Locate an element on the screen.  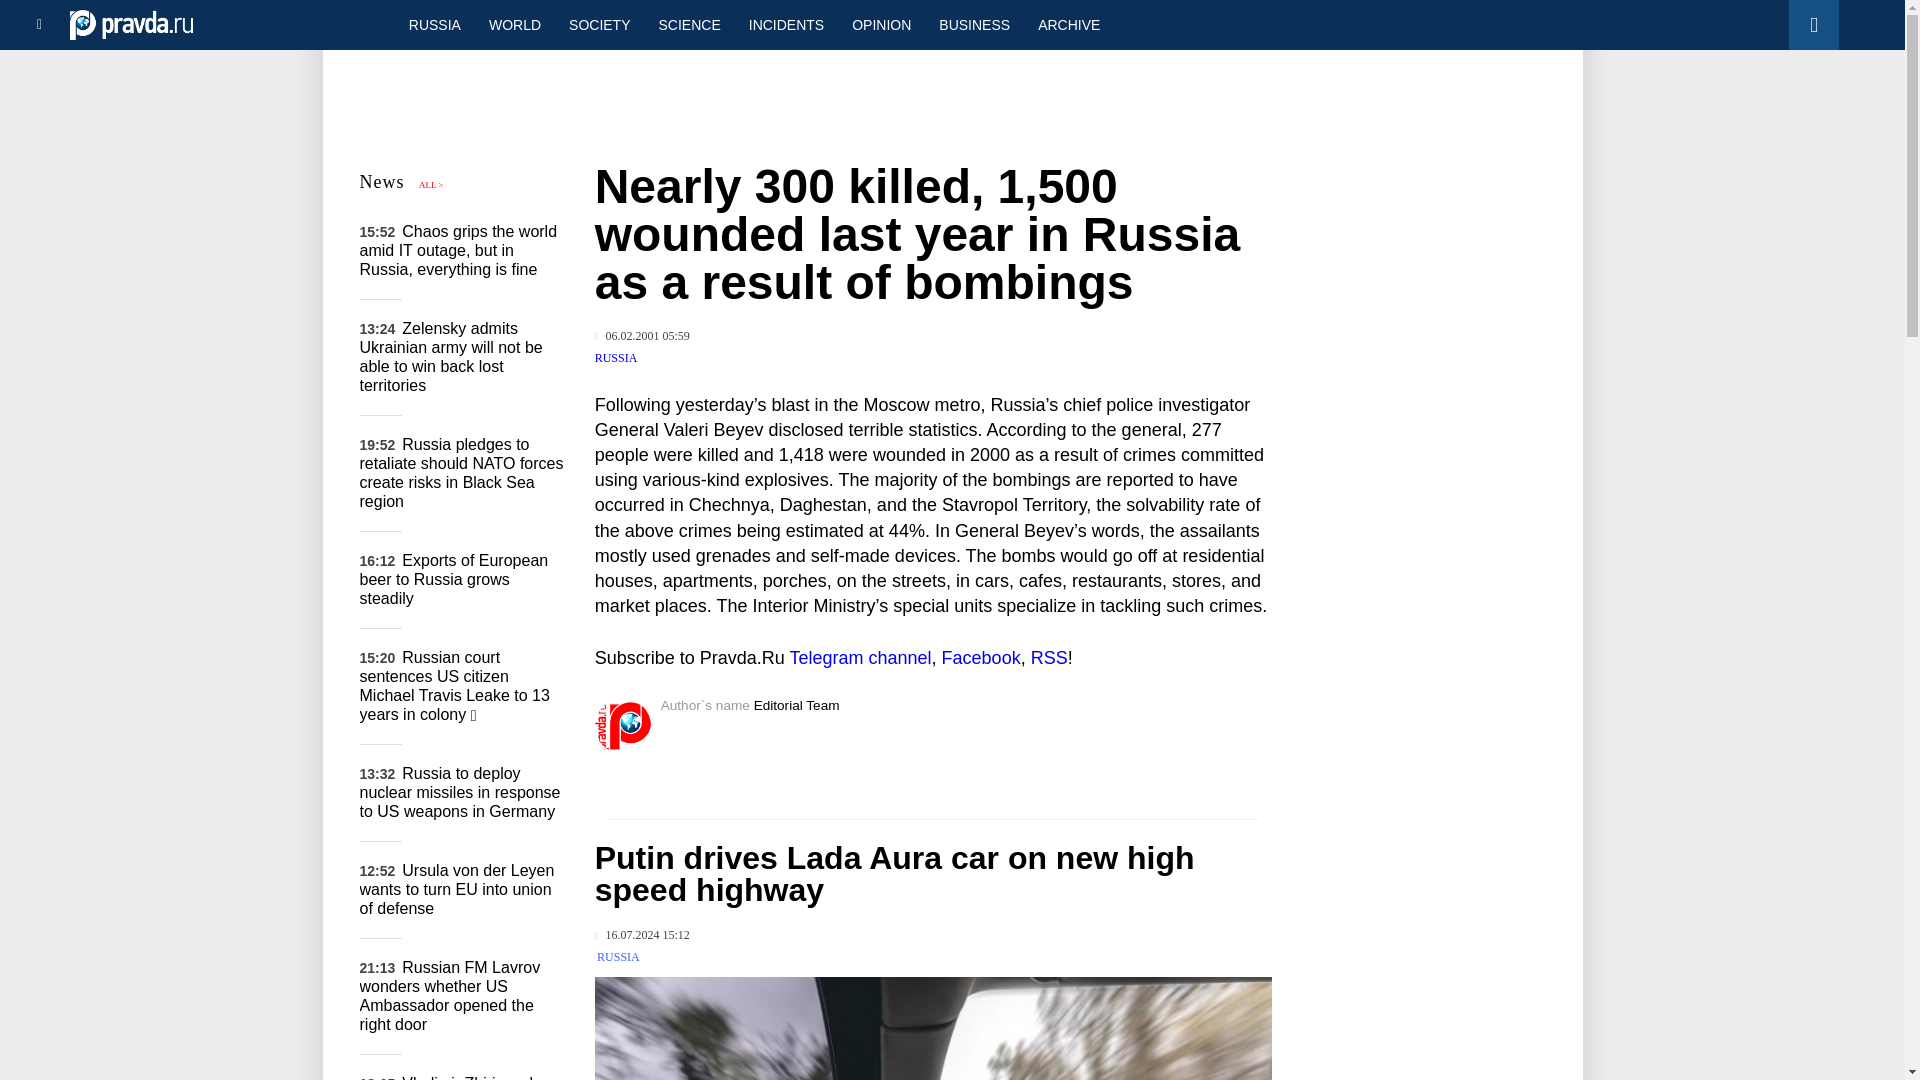
RUSSIA is located at coordinates (618, 957).